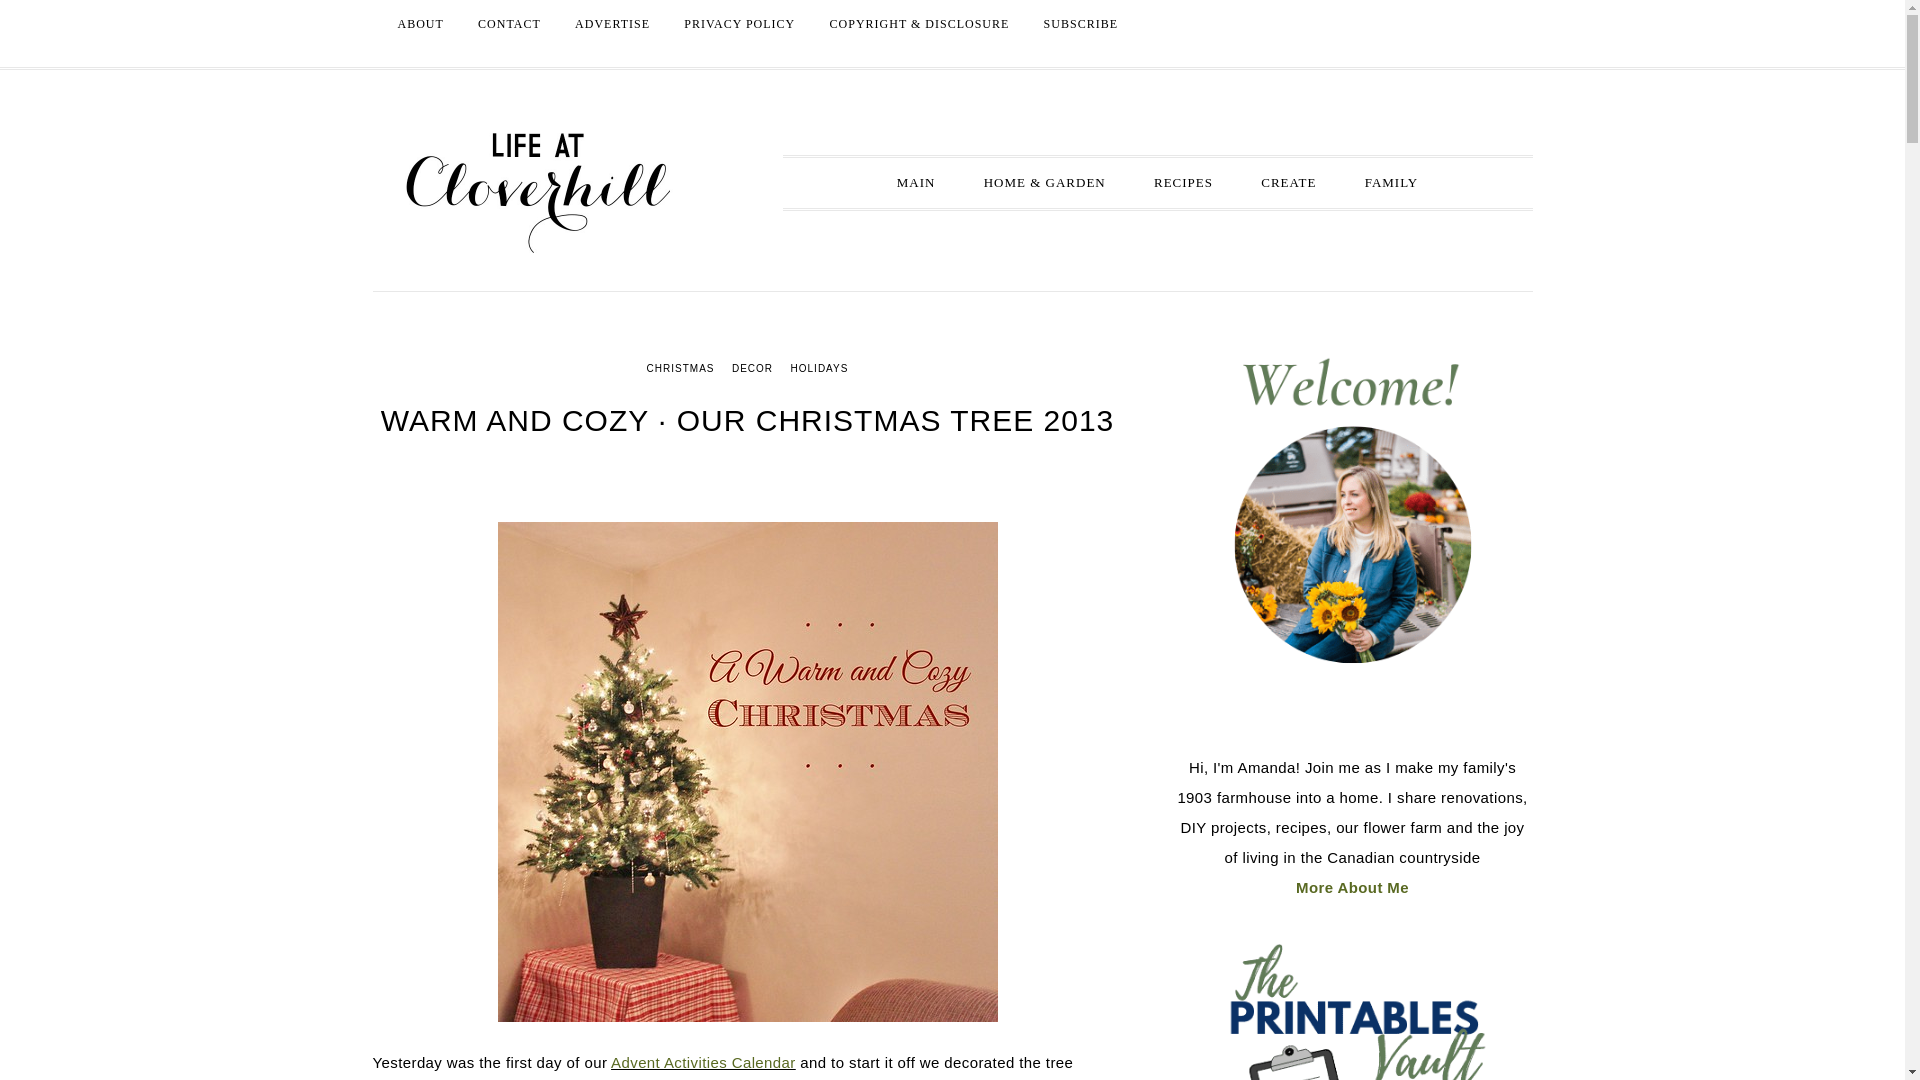 Image resolution: width=1920 pixels, height=1080 pixels. What do you see at coordinates (1183, 182) in the screenshot?
I see `RECIPES` at bounding box center [1183, 182].